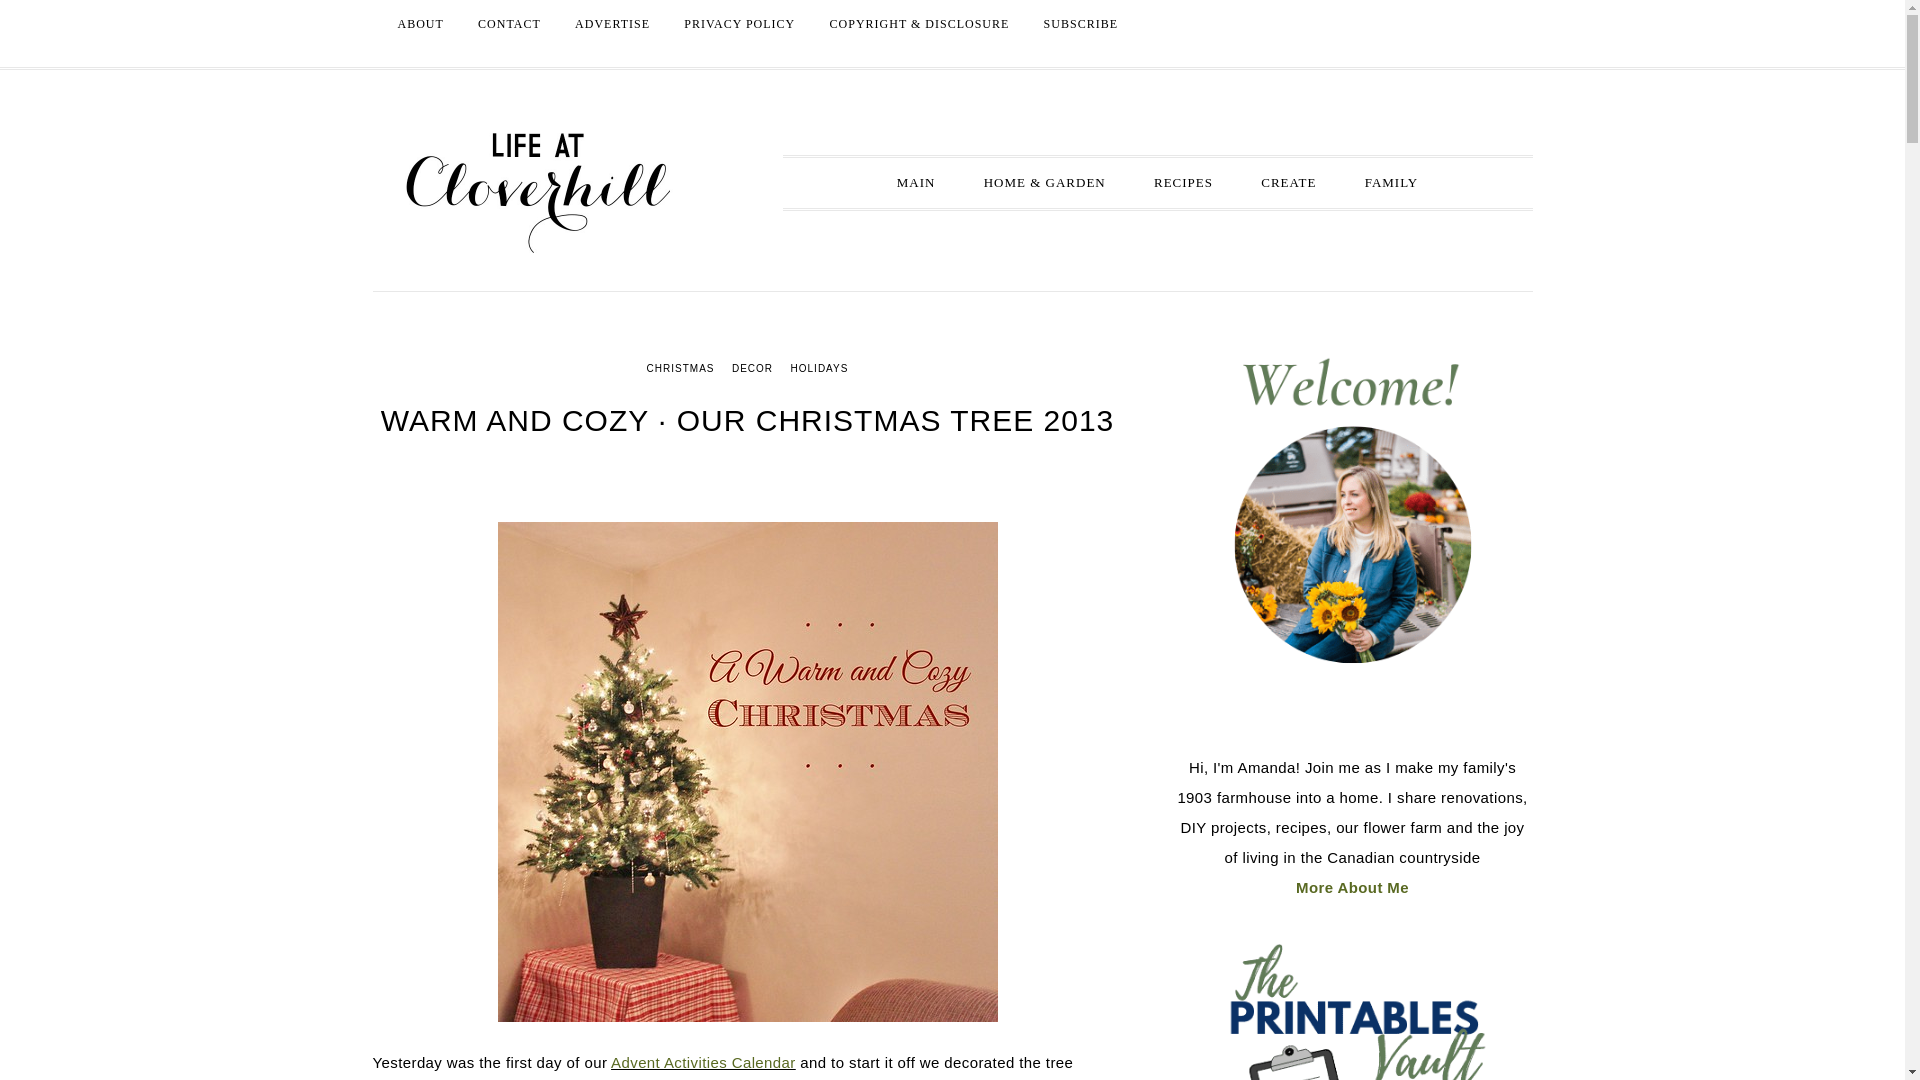 Image resolution: width=1920 pixels, height=1080 pixels. What do you see at coordinates (1183, 182) in the screenshot?
I see `RECIPES` at bounding box center [1183, 182].